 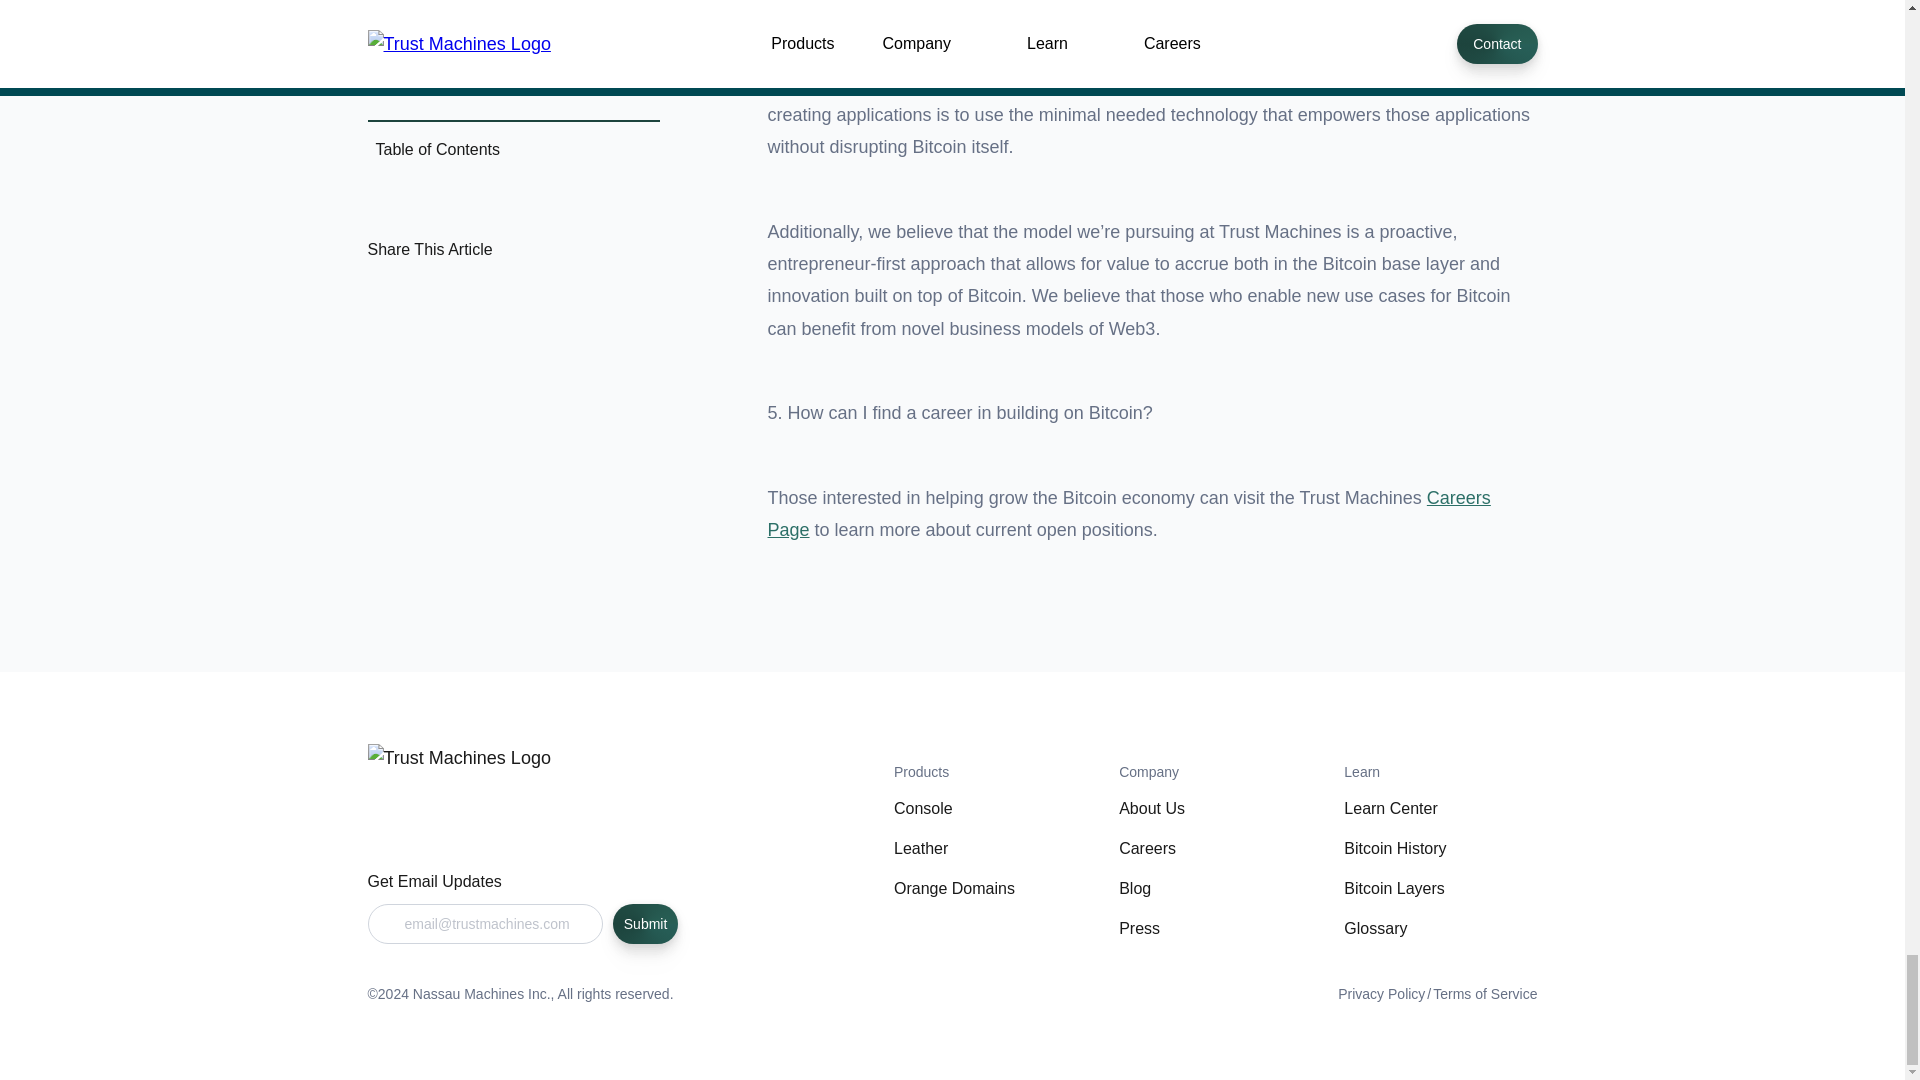 What do you see at coordinates (1152, 808) in the screenshot?
I see `About Us` at bounding box center [1152, 808].